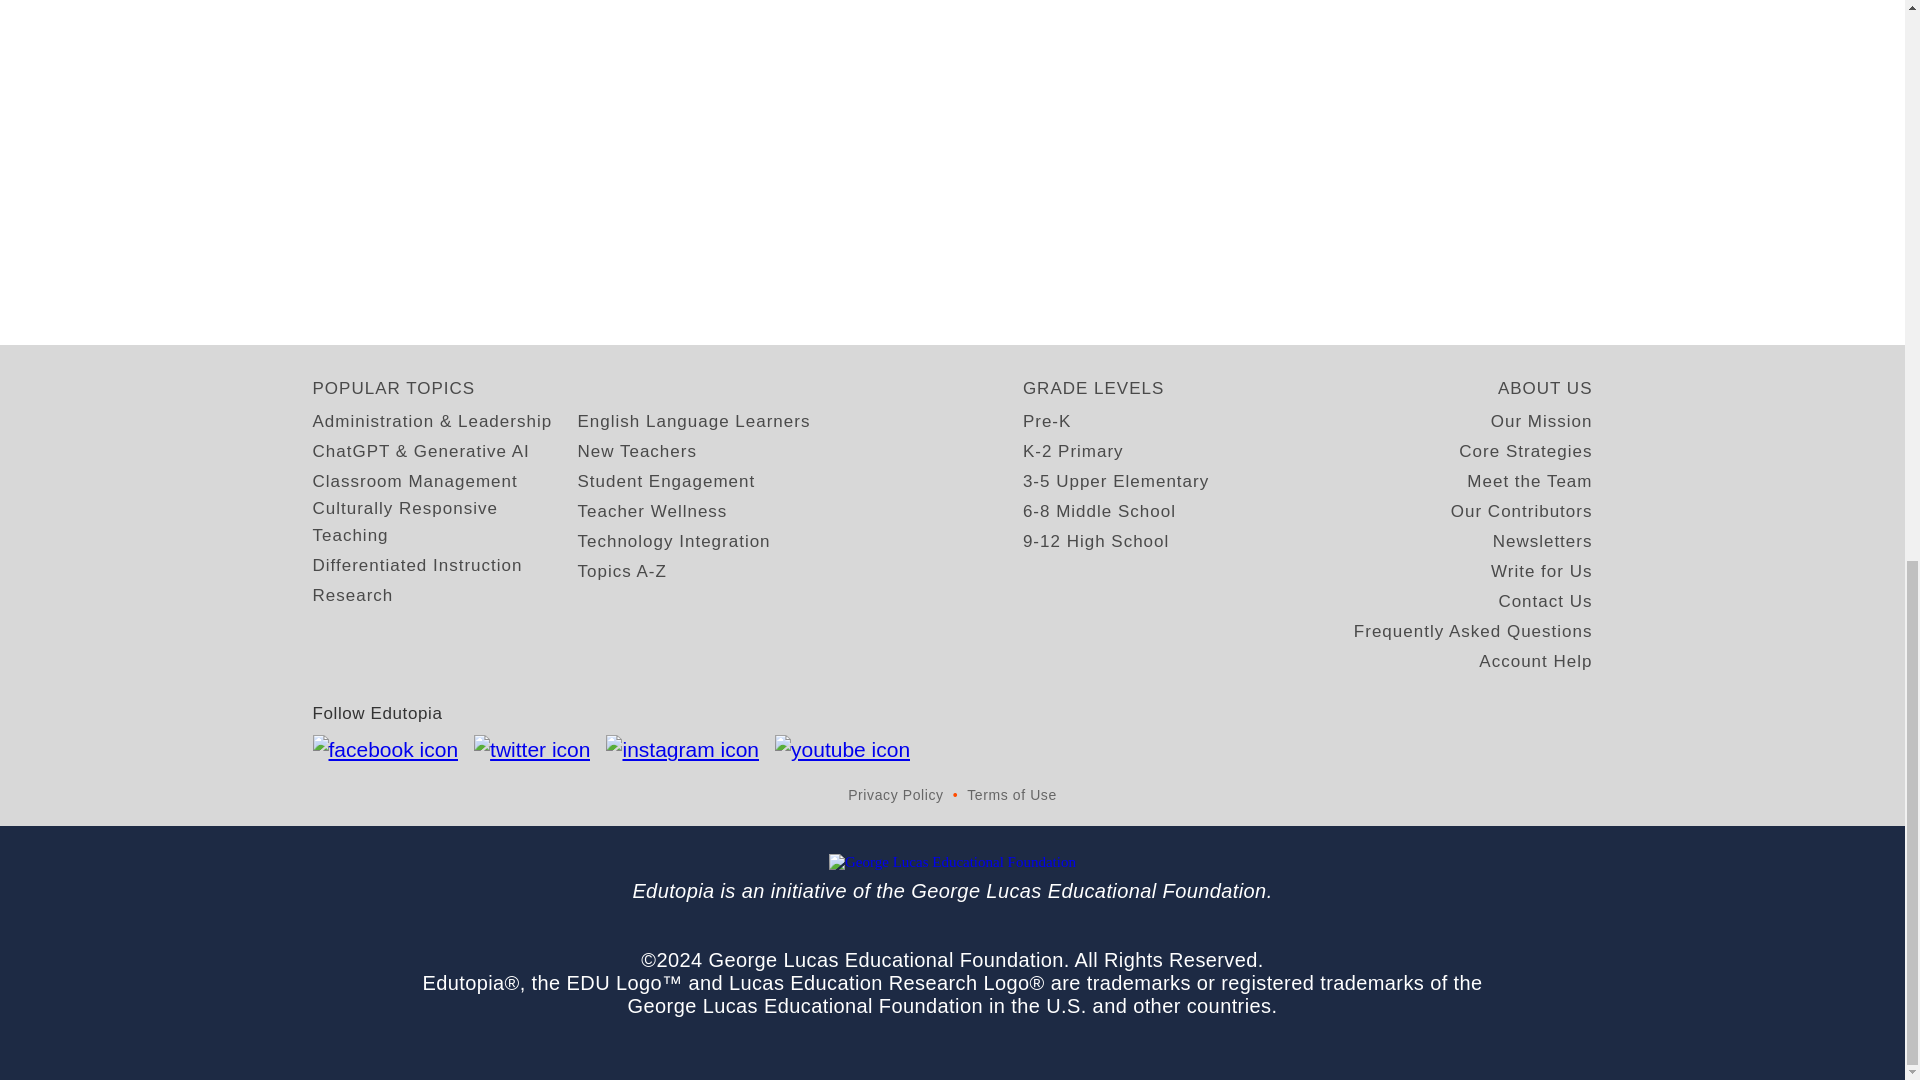 The image size is (1920, 1080). Describe the element at coordinates (414, 480) in the screenshot. I see `Classroom Management` at that location.